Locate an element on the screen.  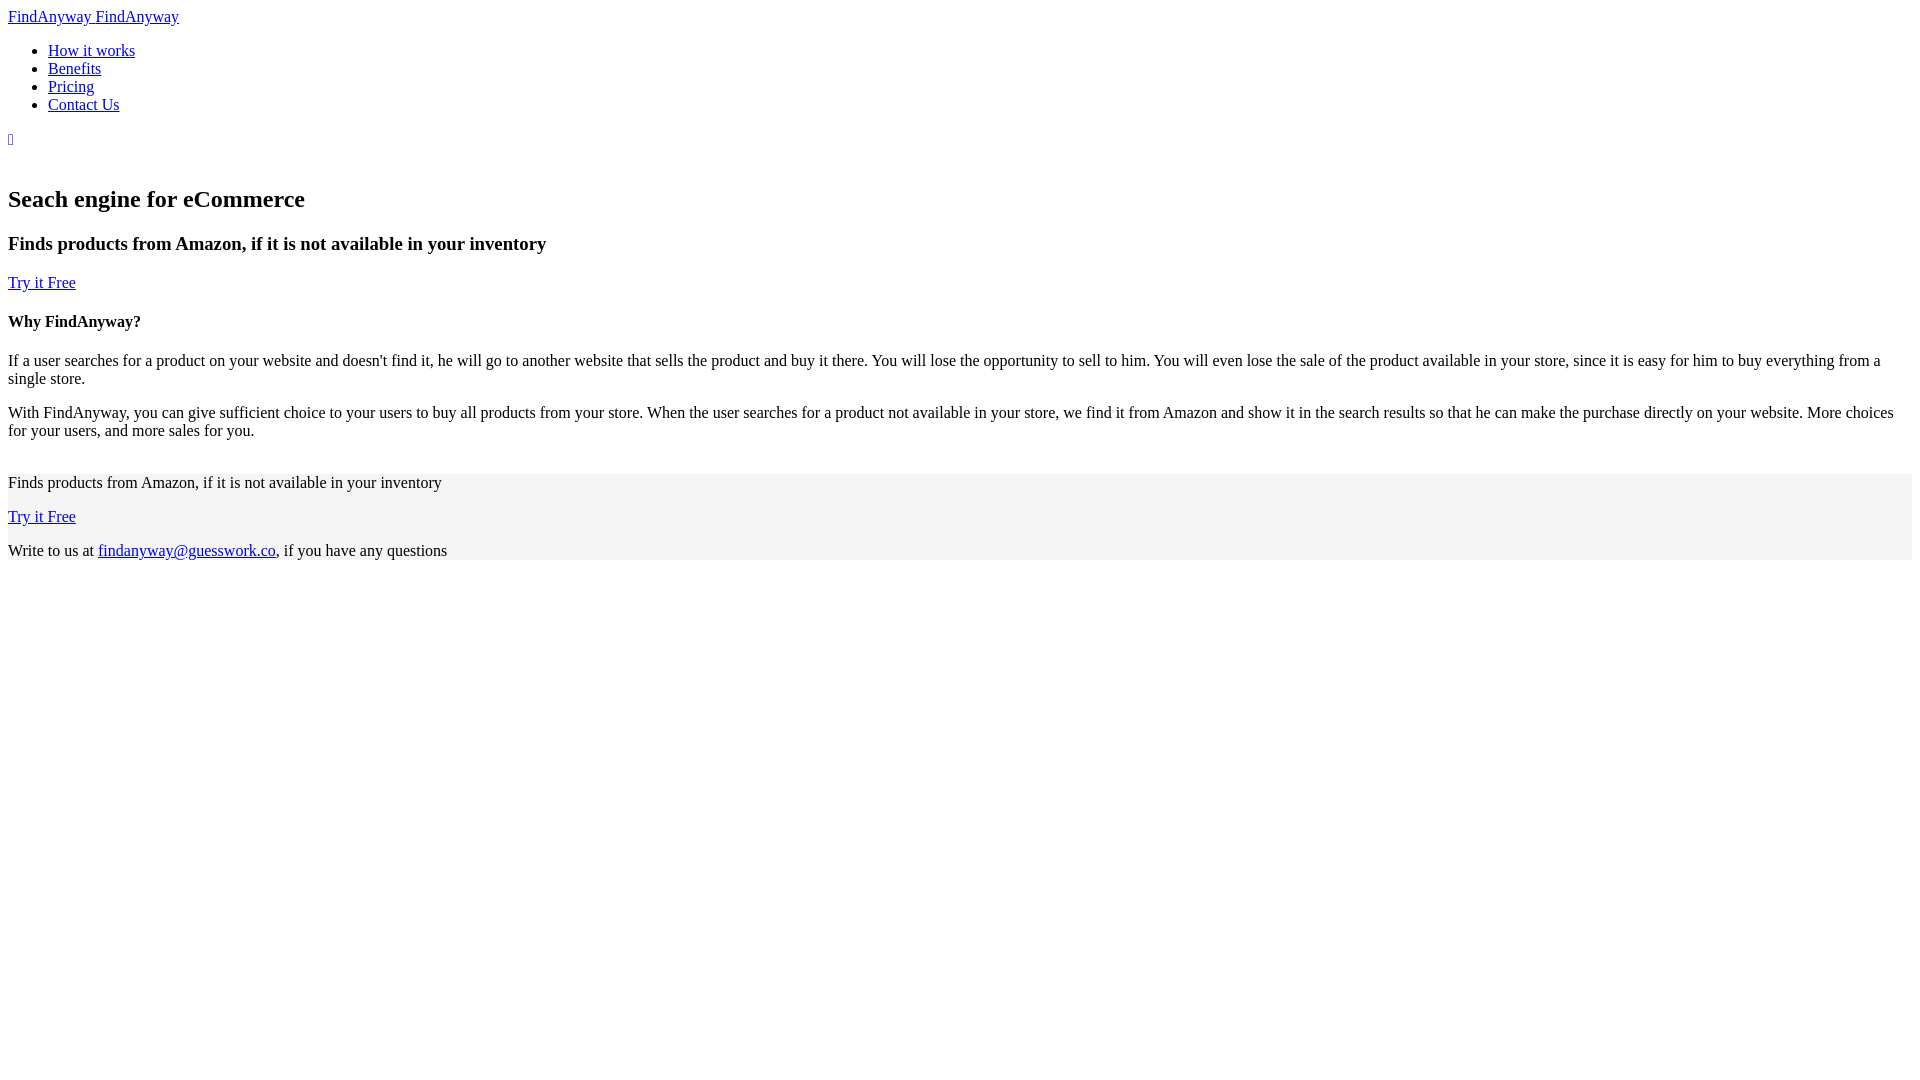
Pricing is located at coordinates (71, 86).